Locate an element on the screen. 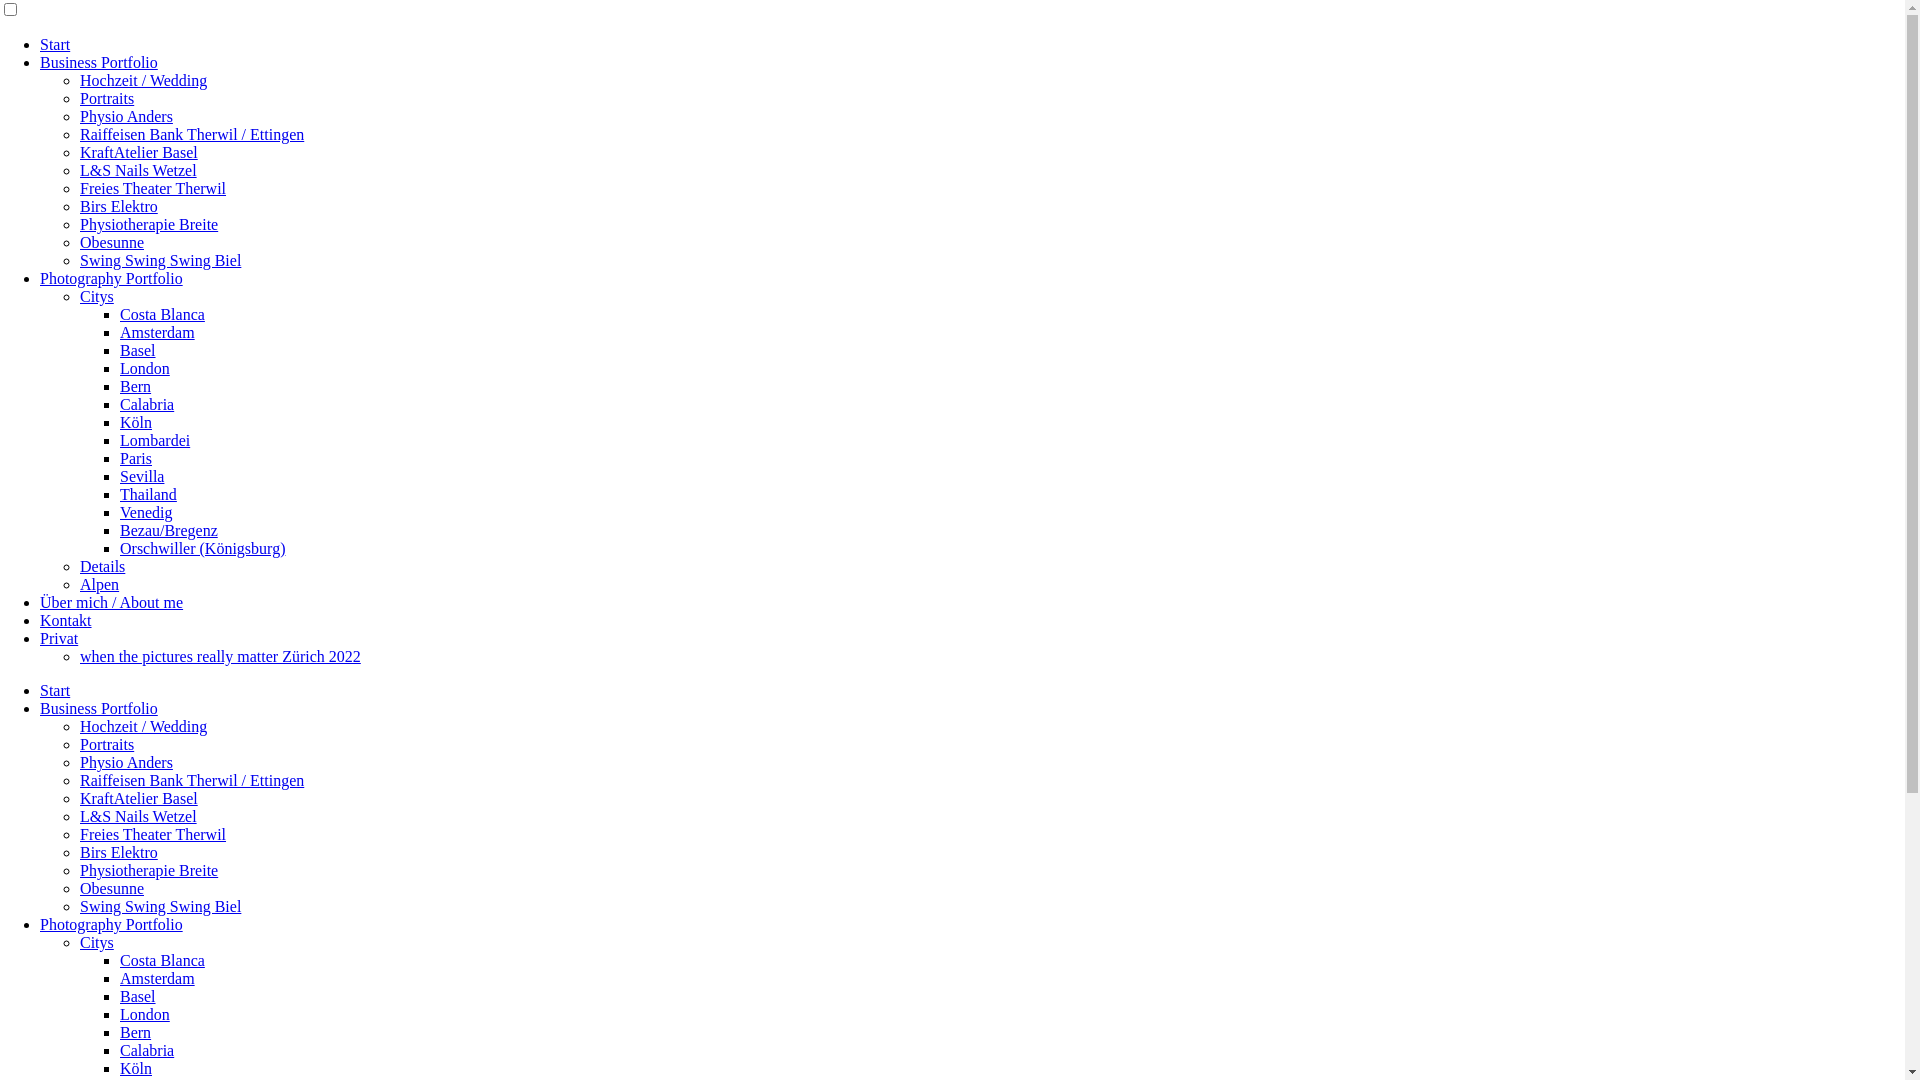  Freies Theater Therwil is located at coordinates (153, 188).